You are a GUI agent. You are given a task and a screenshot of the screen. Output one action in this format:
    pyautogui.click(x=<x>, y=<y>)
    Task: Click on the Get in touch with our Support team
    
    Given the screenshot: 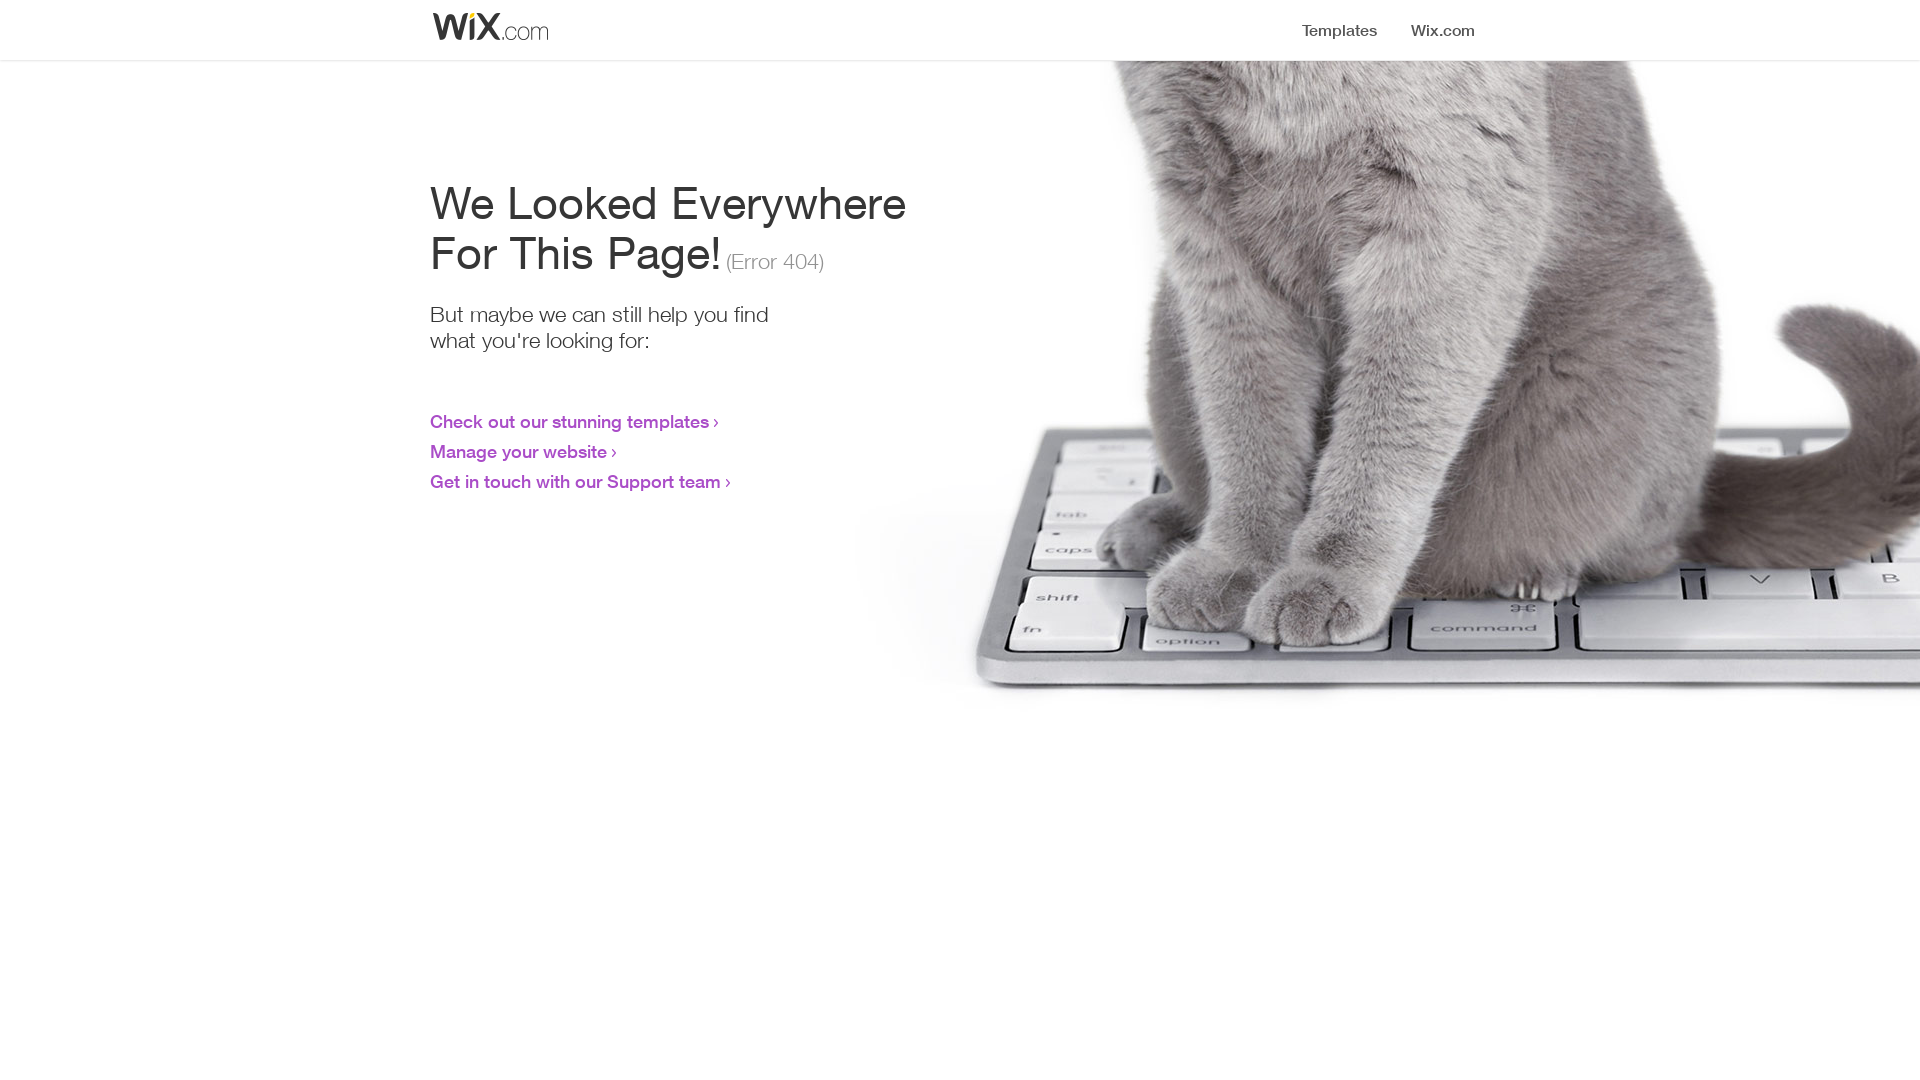 What is the action you would take?
    pyautogui.click(x=576, y=481)
    